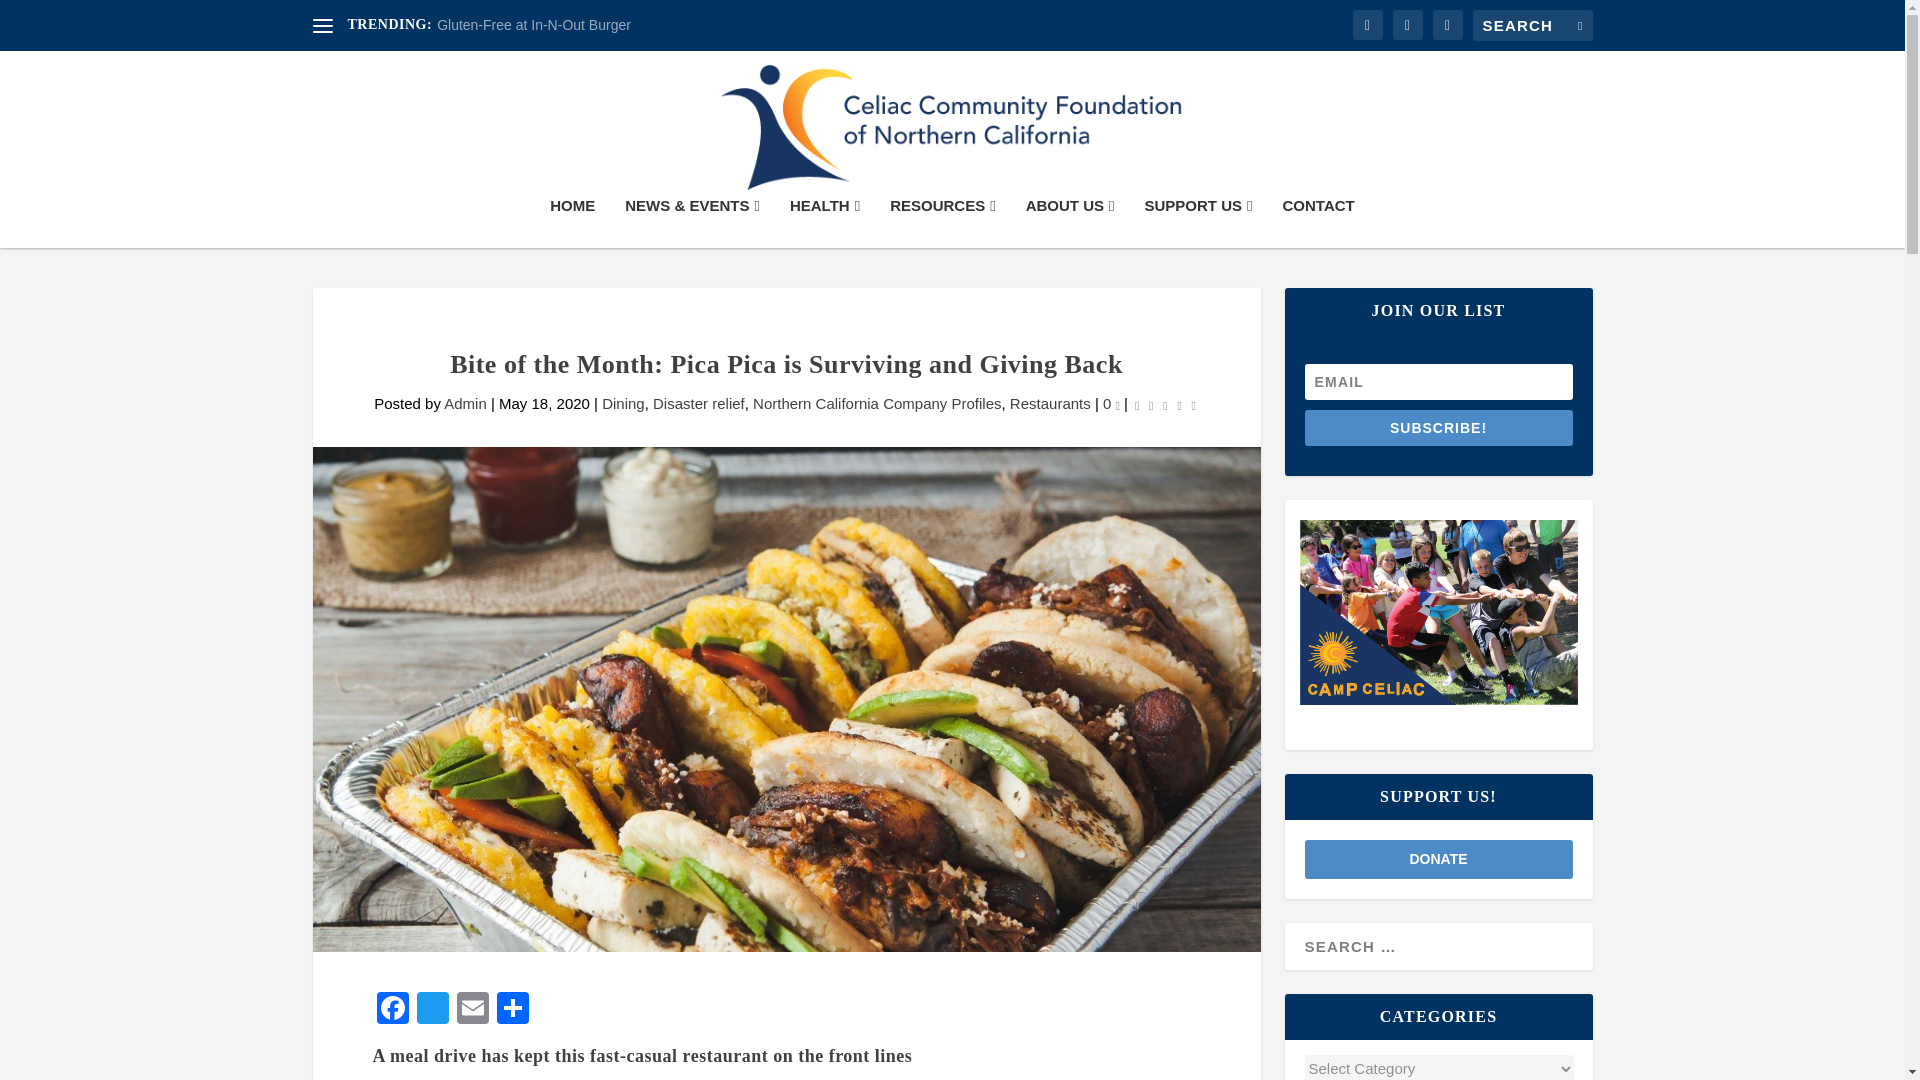  What do you see at coordinates (824, 222) in the screenshot?
I see `HEALTH` at bounding box center [824, 222].